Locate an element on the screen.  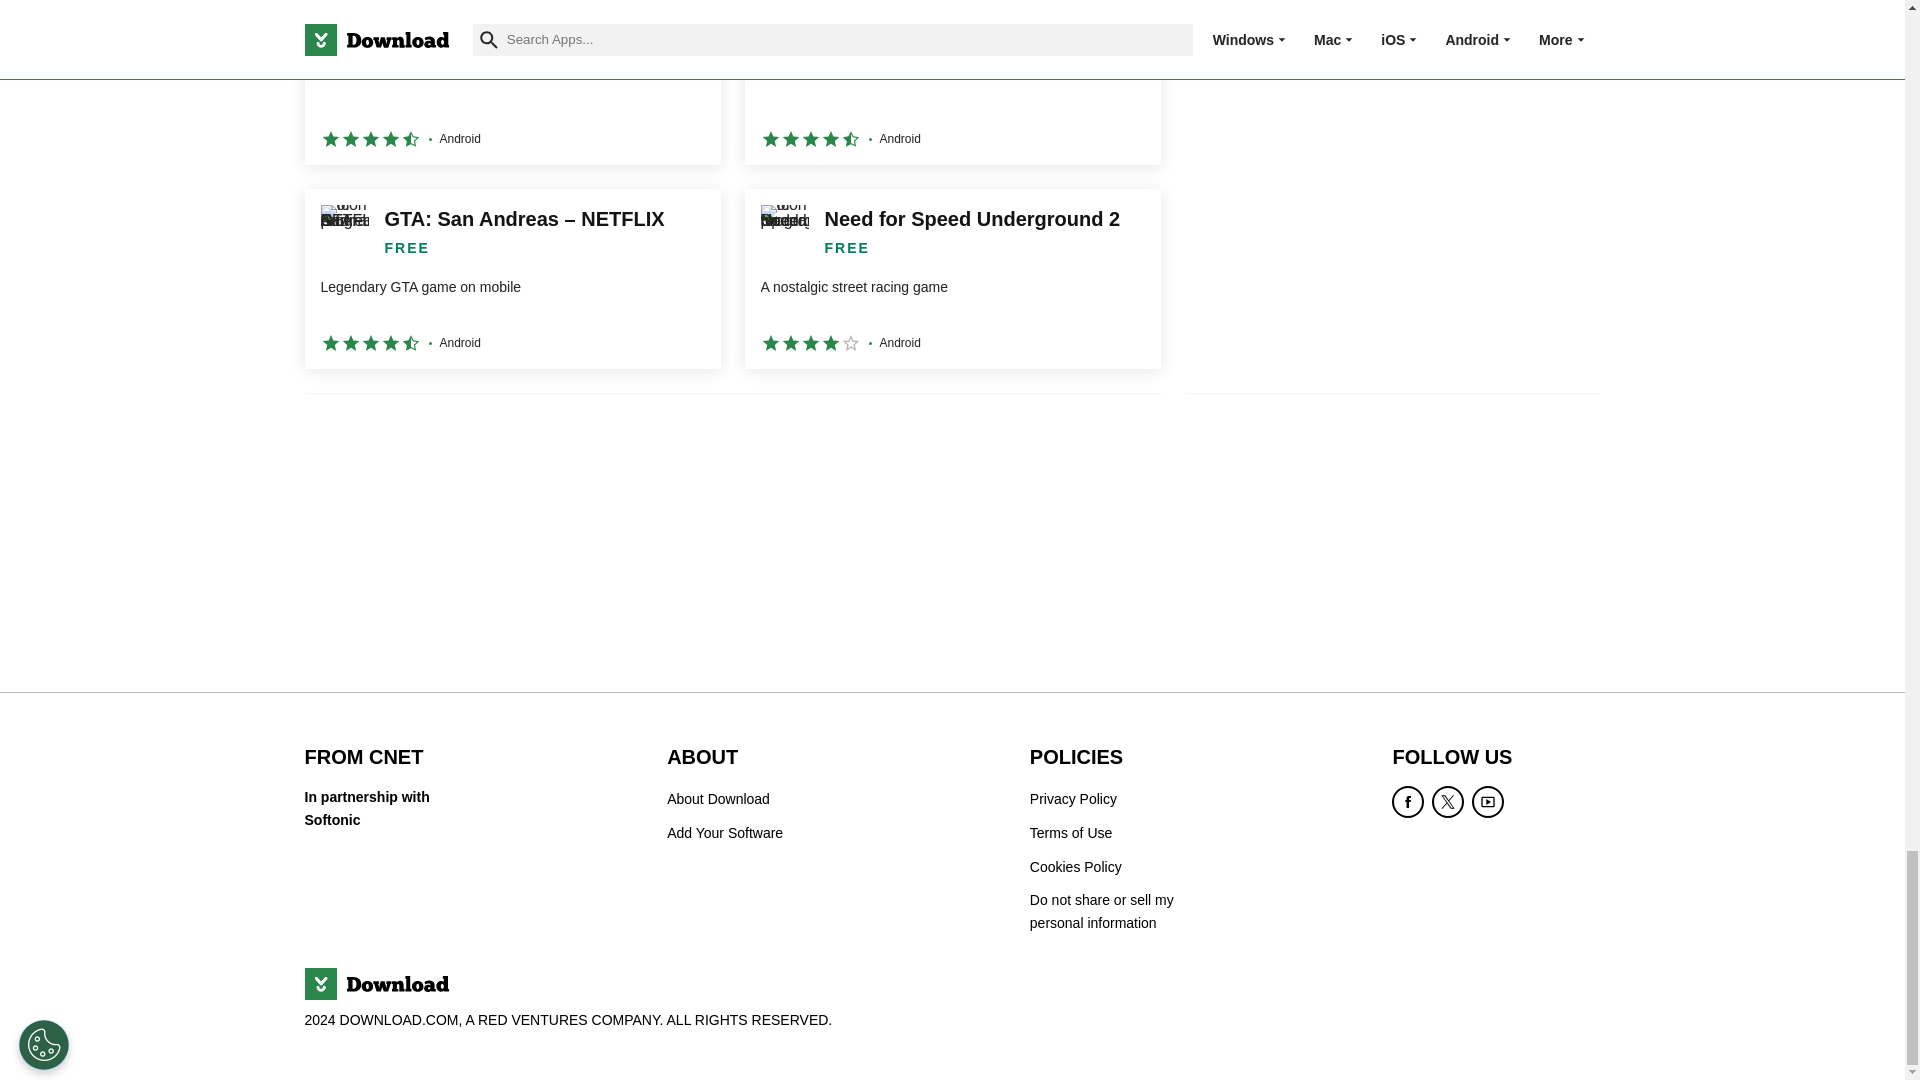
Download.com is located at coordinates (375, 984).